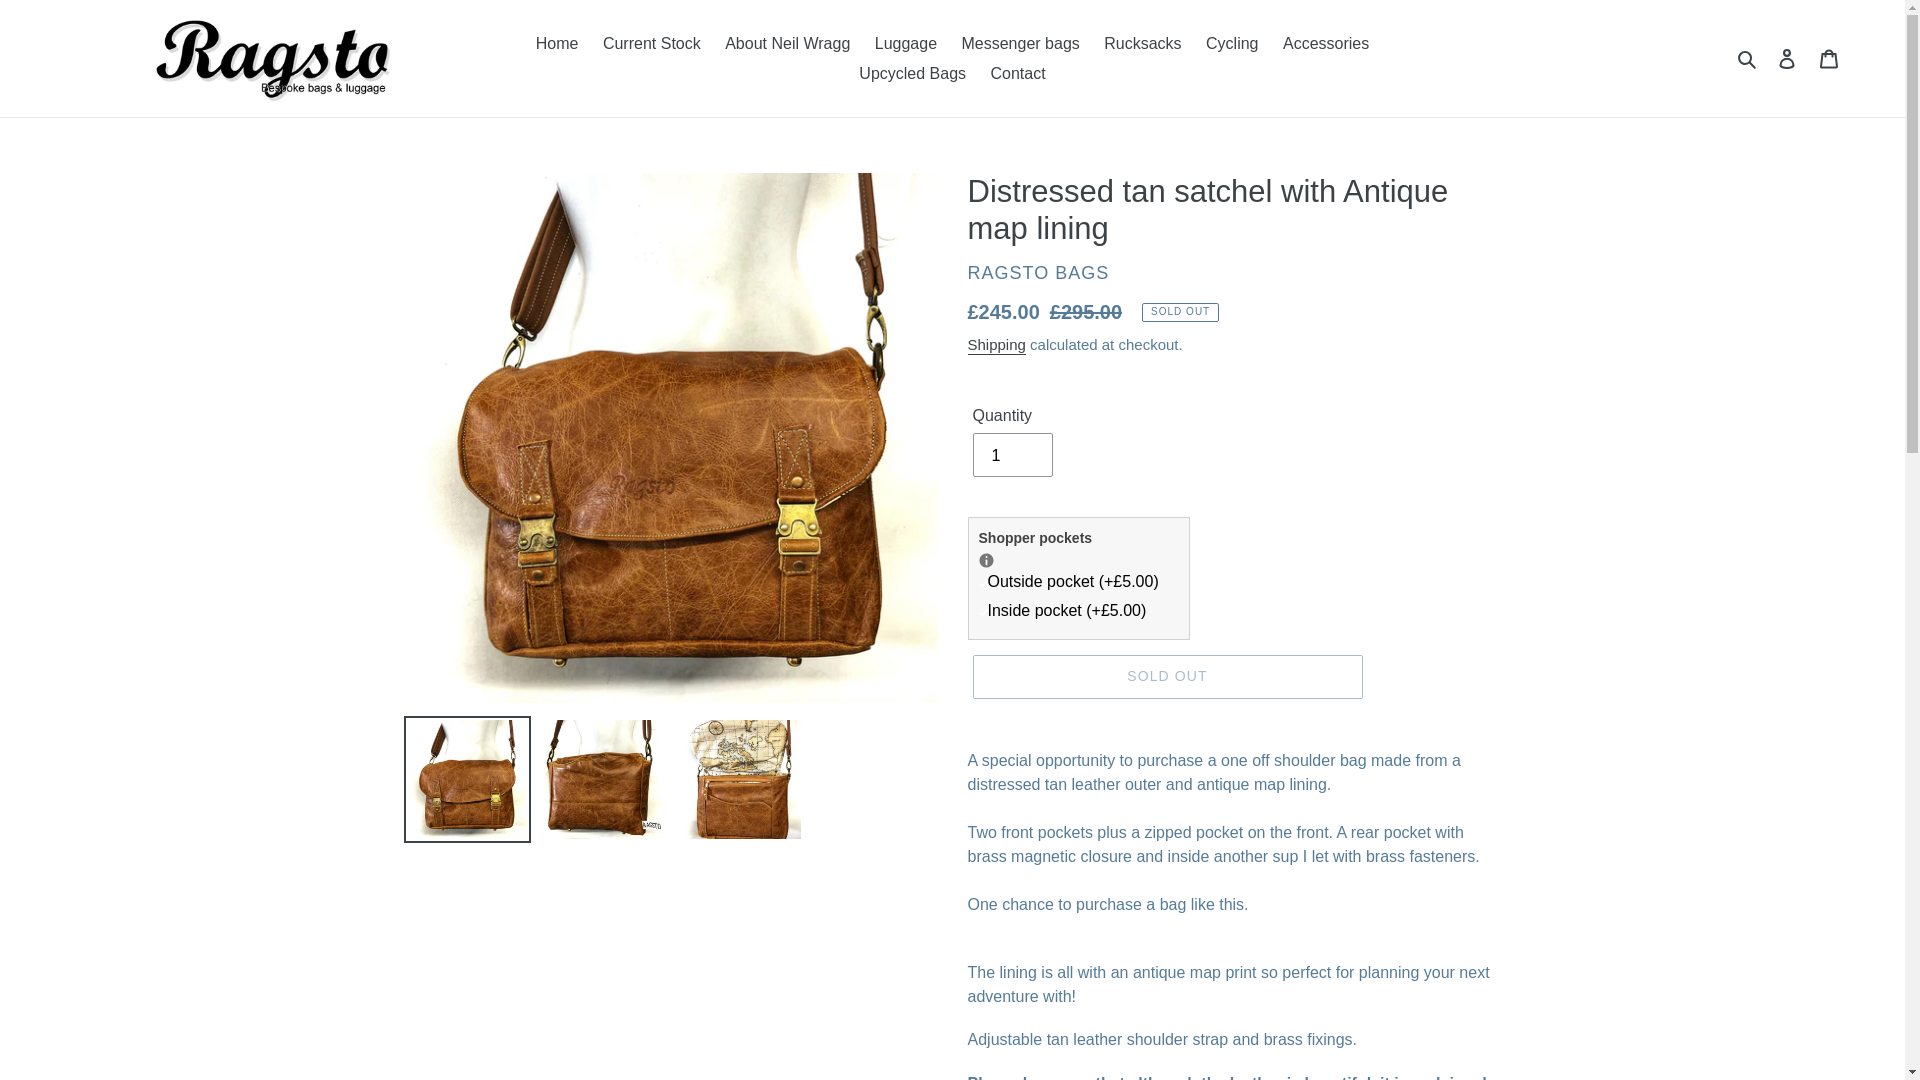 The image size is (1920, 1080). What do you see at coordinates (912, 72) in the screenshot?
I see `Upcycled Bags` at bounding box center [912, 72].